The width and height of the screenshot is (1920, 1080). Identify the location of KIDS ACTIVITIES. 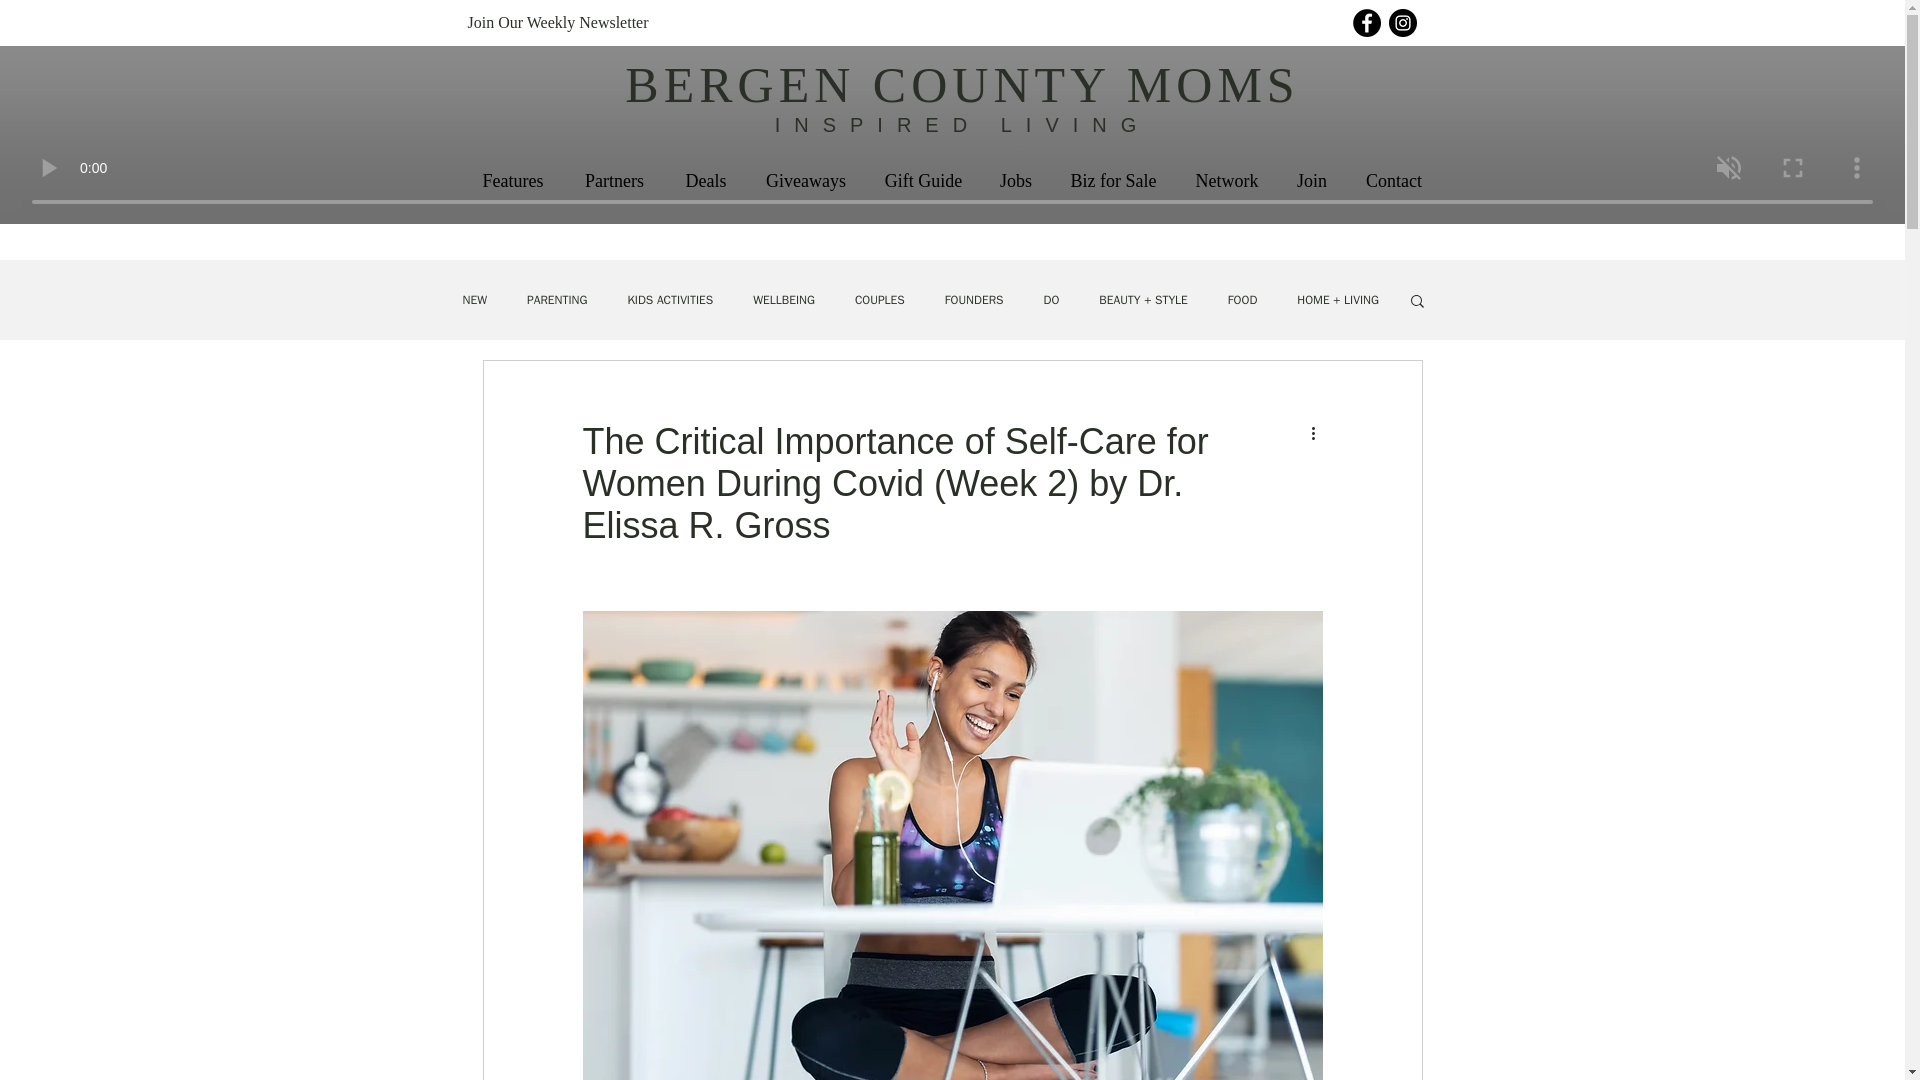
(670, 300).